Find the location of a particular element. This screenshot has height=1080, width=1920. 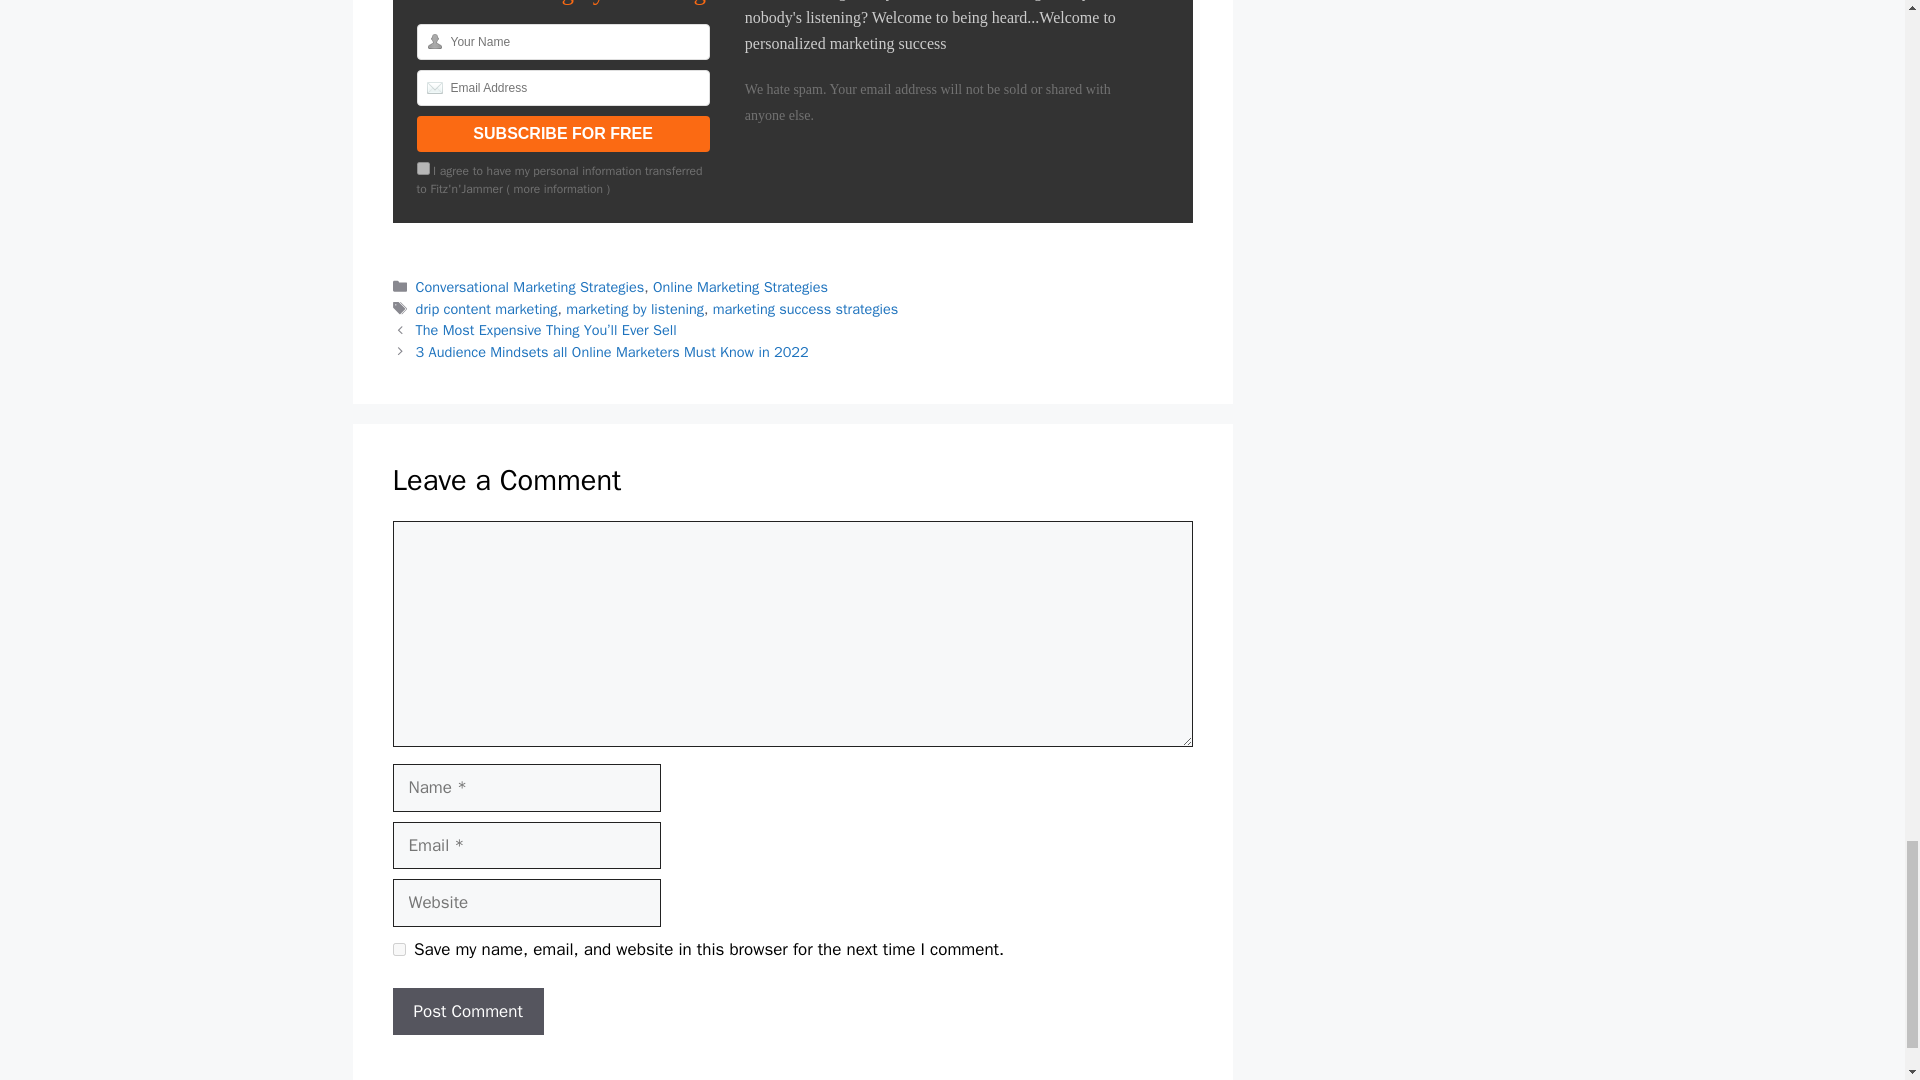

drip content marketing is located at coordinates (487, 308).